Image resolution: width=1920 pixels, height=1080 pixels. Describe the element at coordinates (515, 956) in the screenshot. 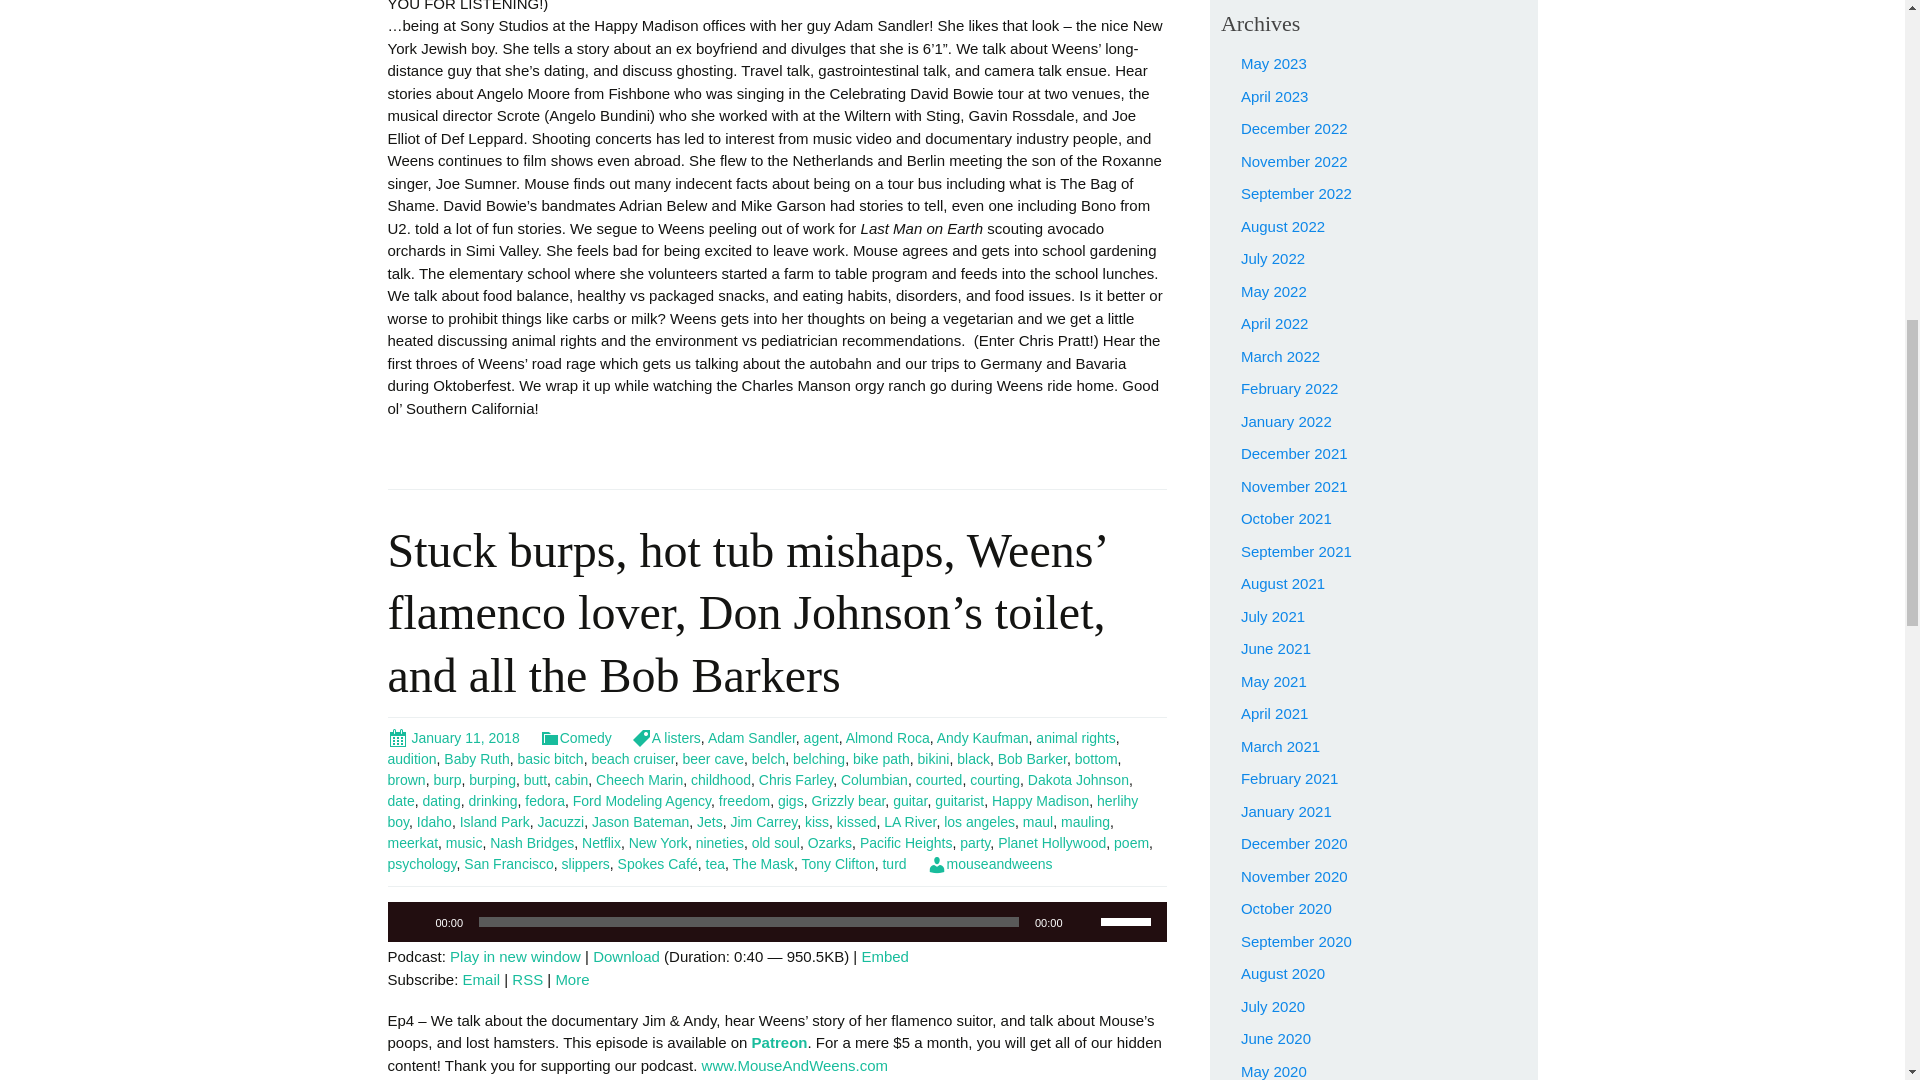

I see `Play in new window` at that location.